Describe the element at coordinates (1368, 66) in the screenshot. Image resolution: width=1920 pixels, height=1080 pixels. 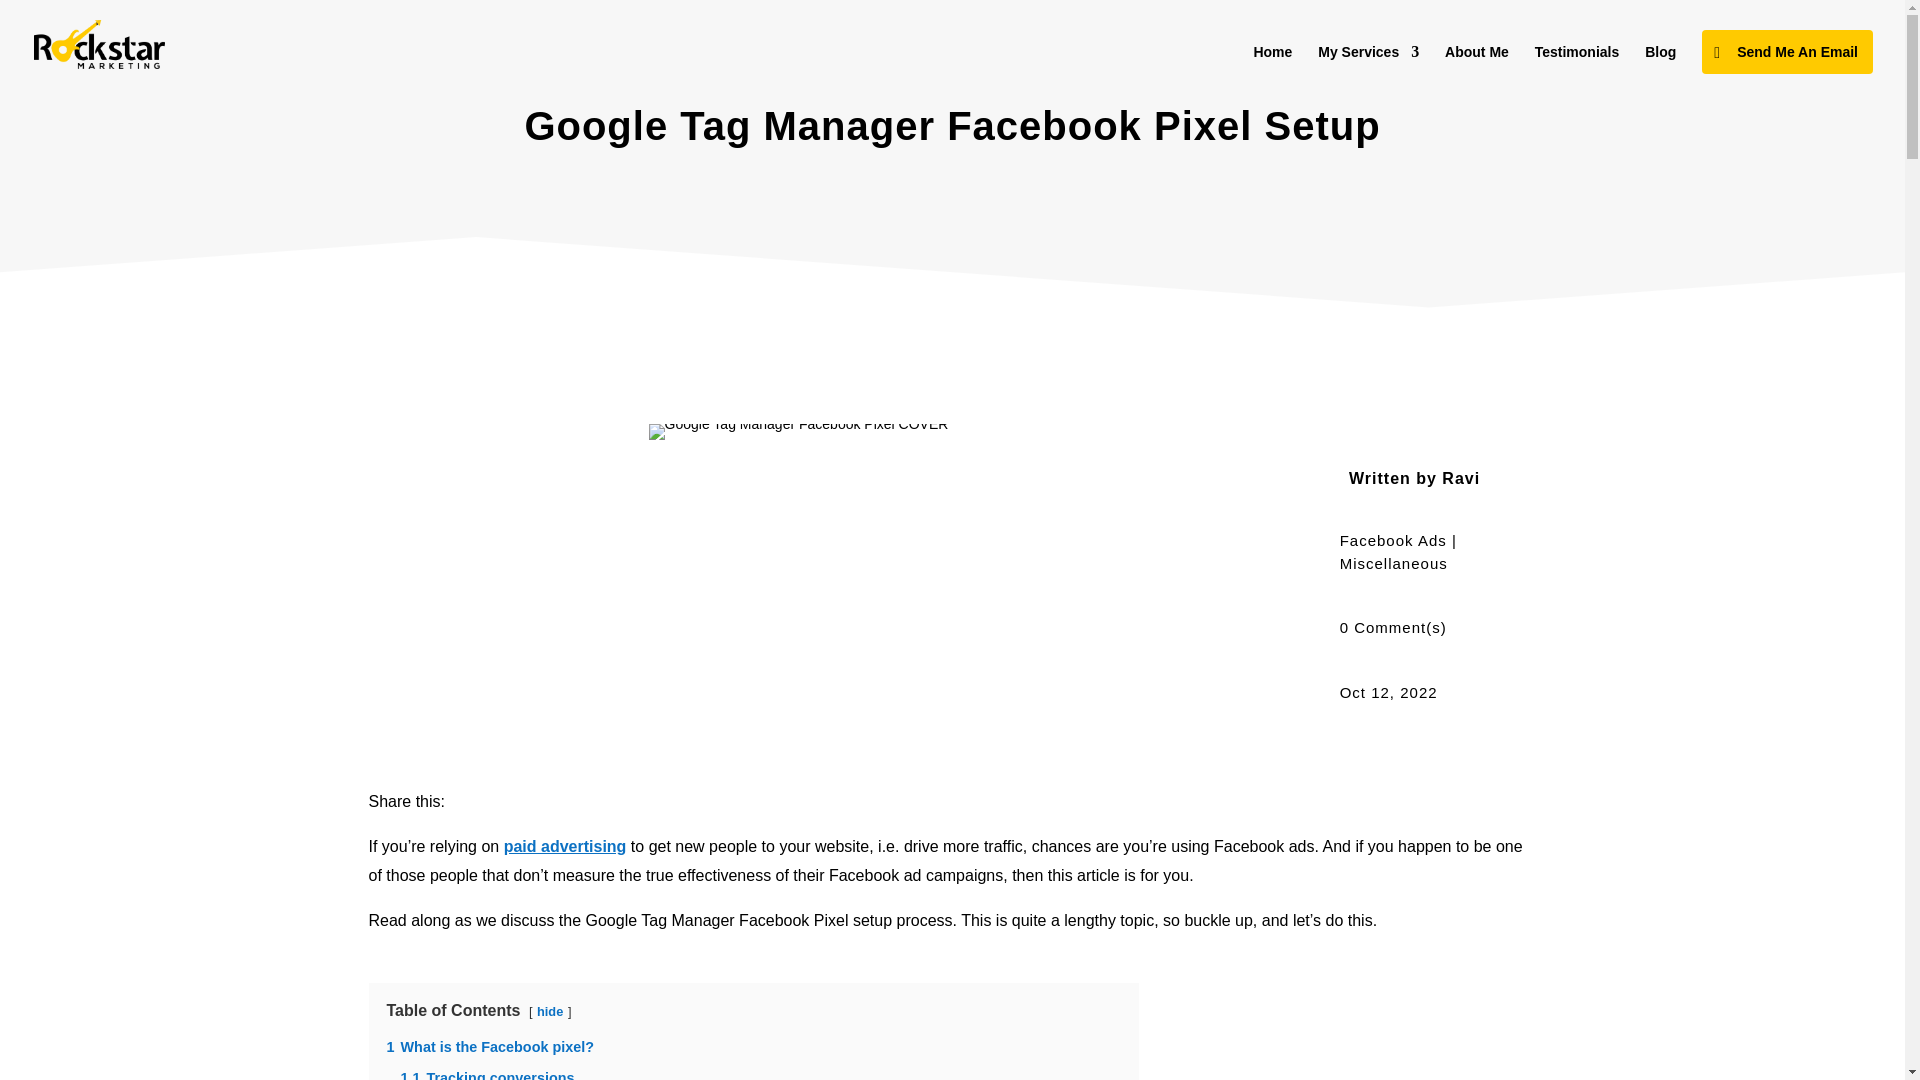
I see `My Services` at that location.